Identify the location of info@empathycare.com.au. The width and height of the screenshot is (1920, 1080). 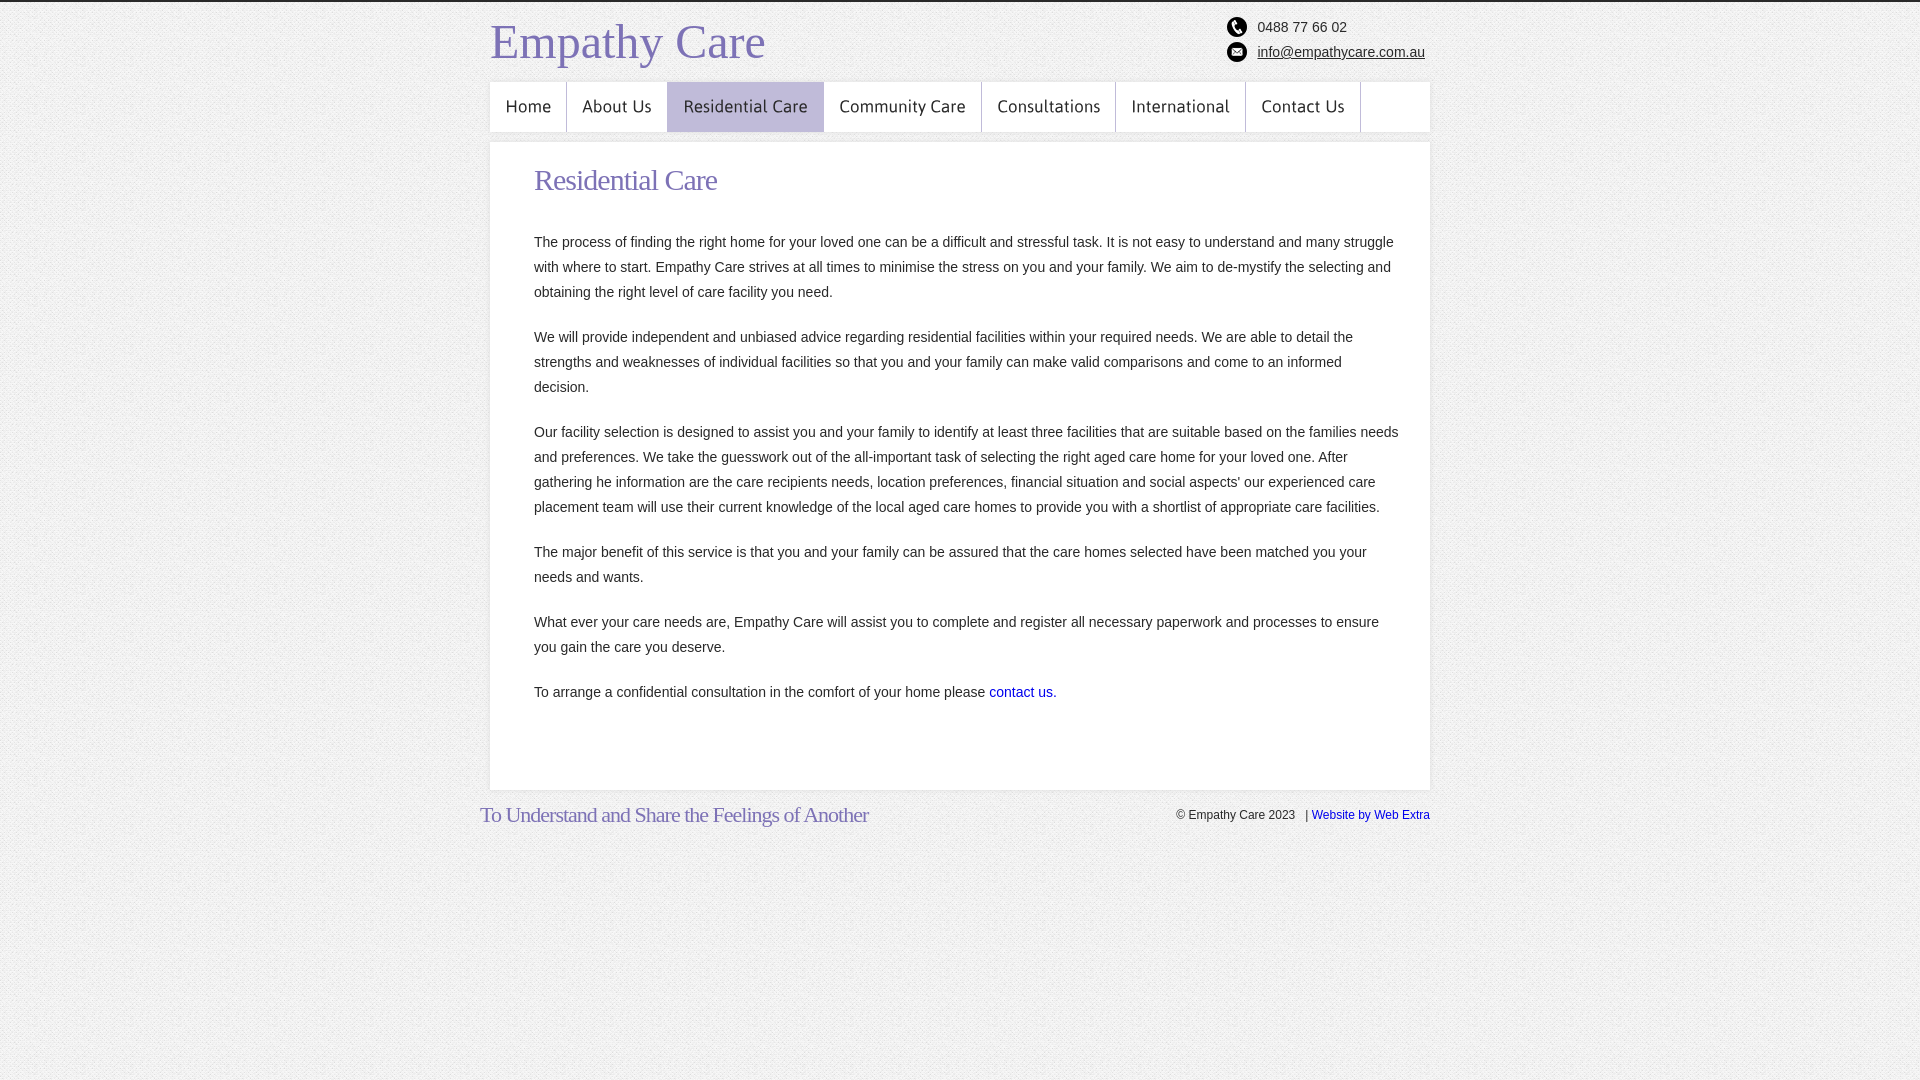
(1341, 52).